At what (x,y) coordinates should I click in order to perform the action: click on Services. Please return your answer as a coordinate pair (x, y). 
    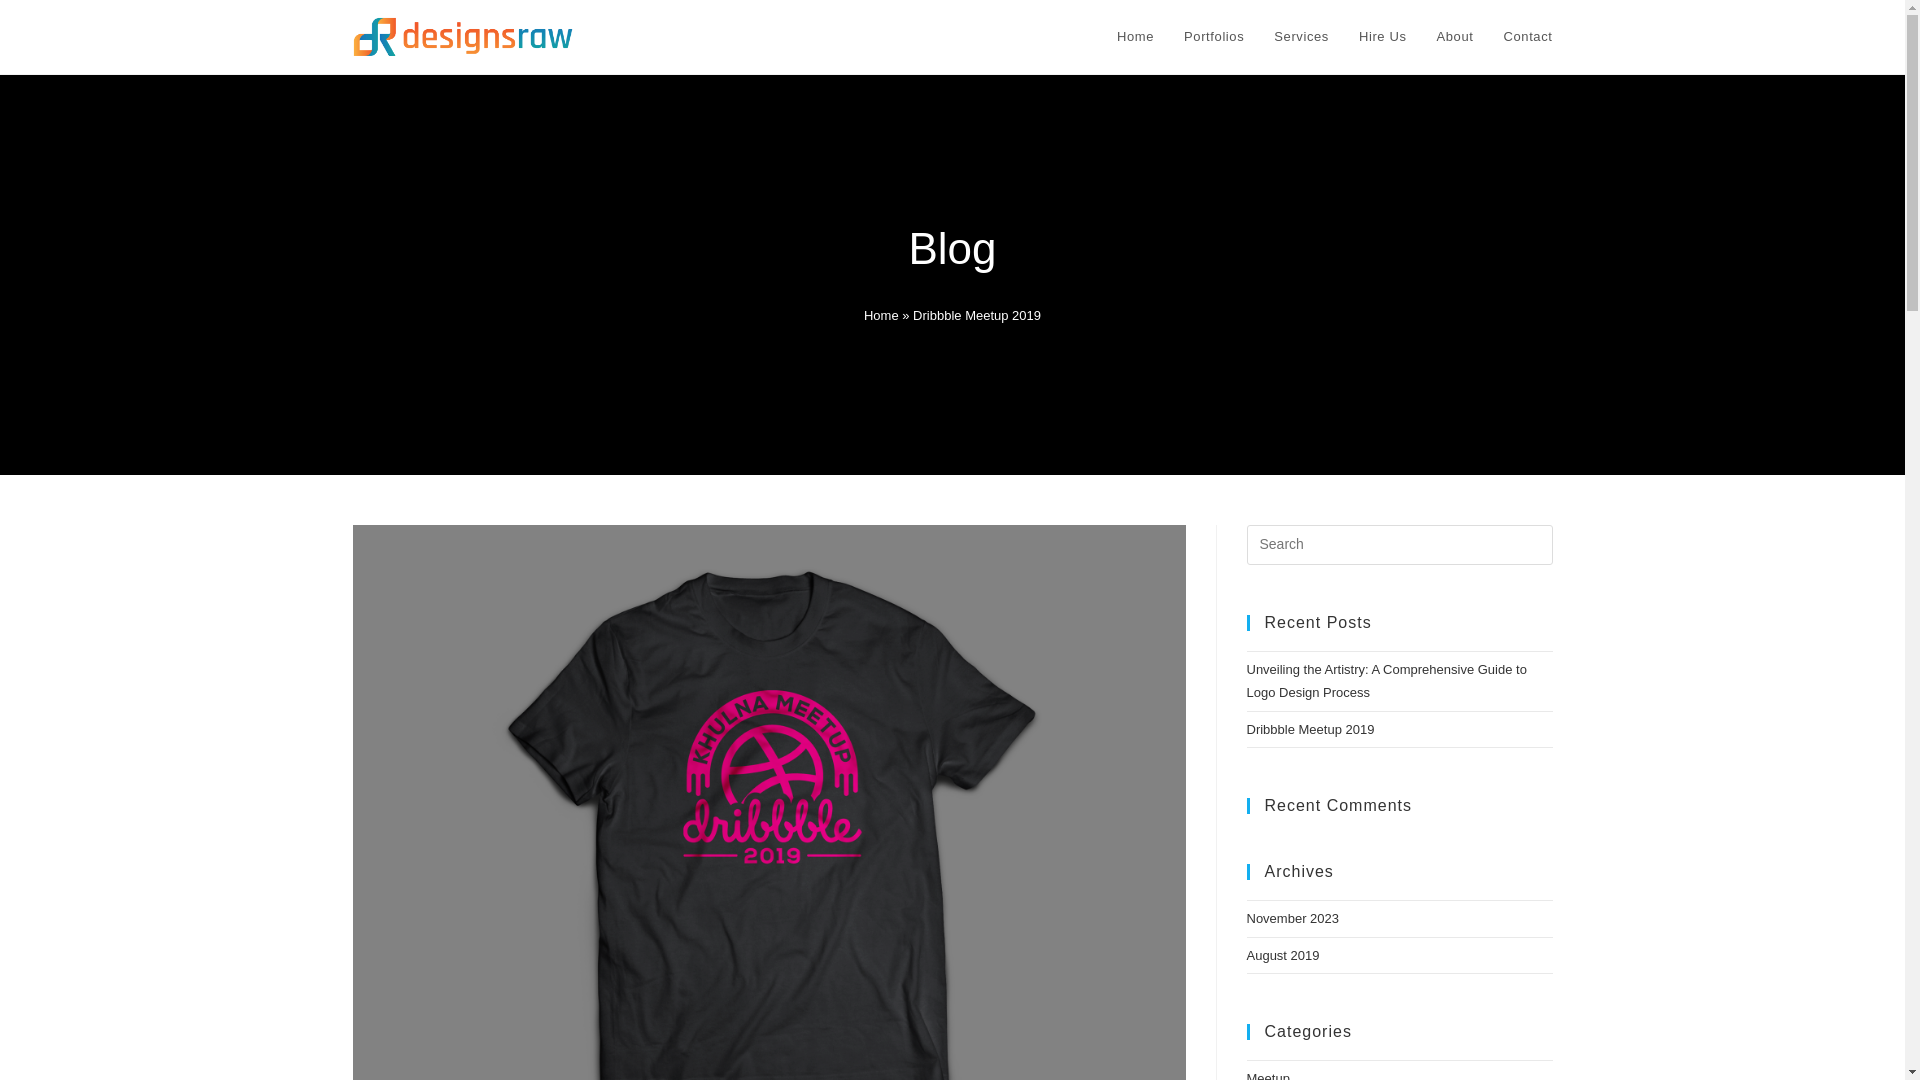
    Looking at the image, I should click on (1302, 37).